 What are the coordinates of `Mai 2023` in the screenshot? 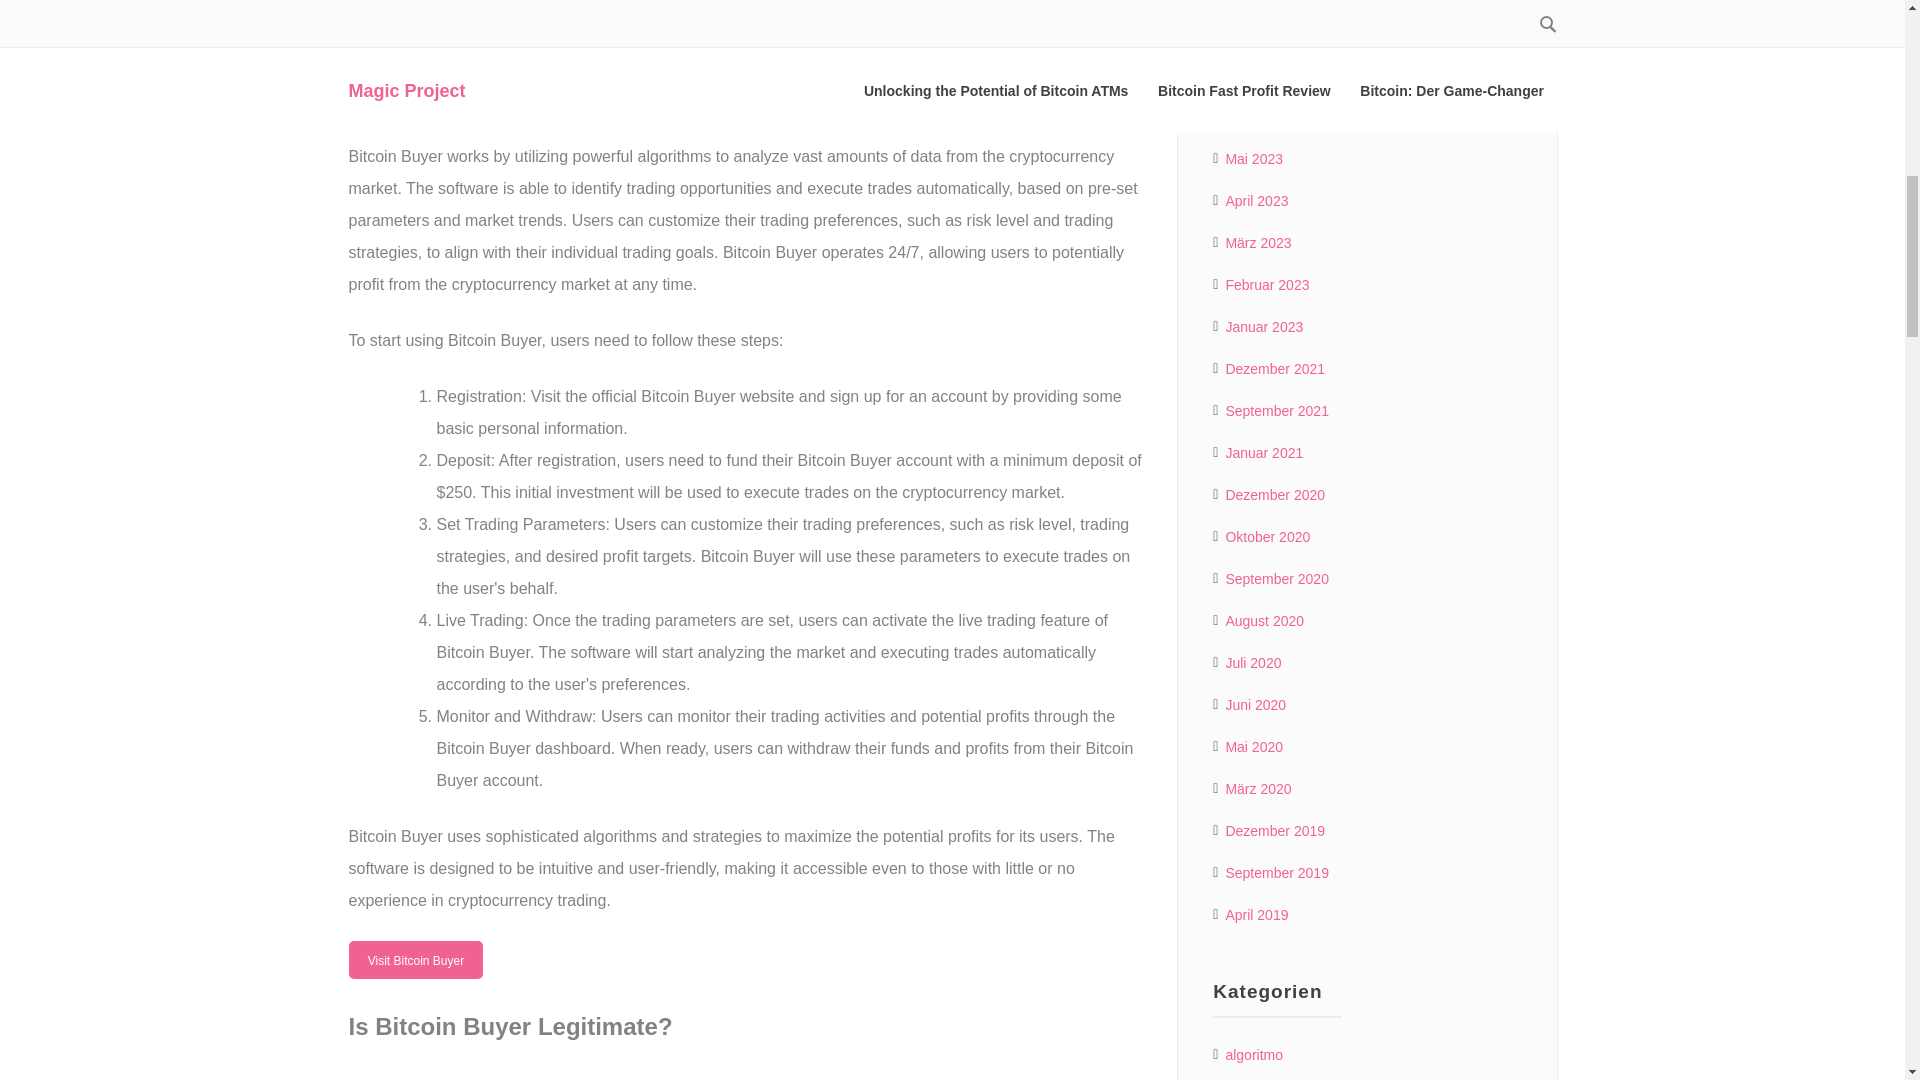 It's located at (1253, 158).